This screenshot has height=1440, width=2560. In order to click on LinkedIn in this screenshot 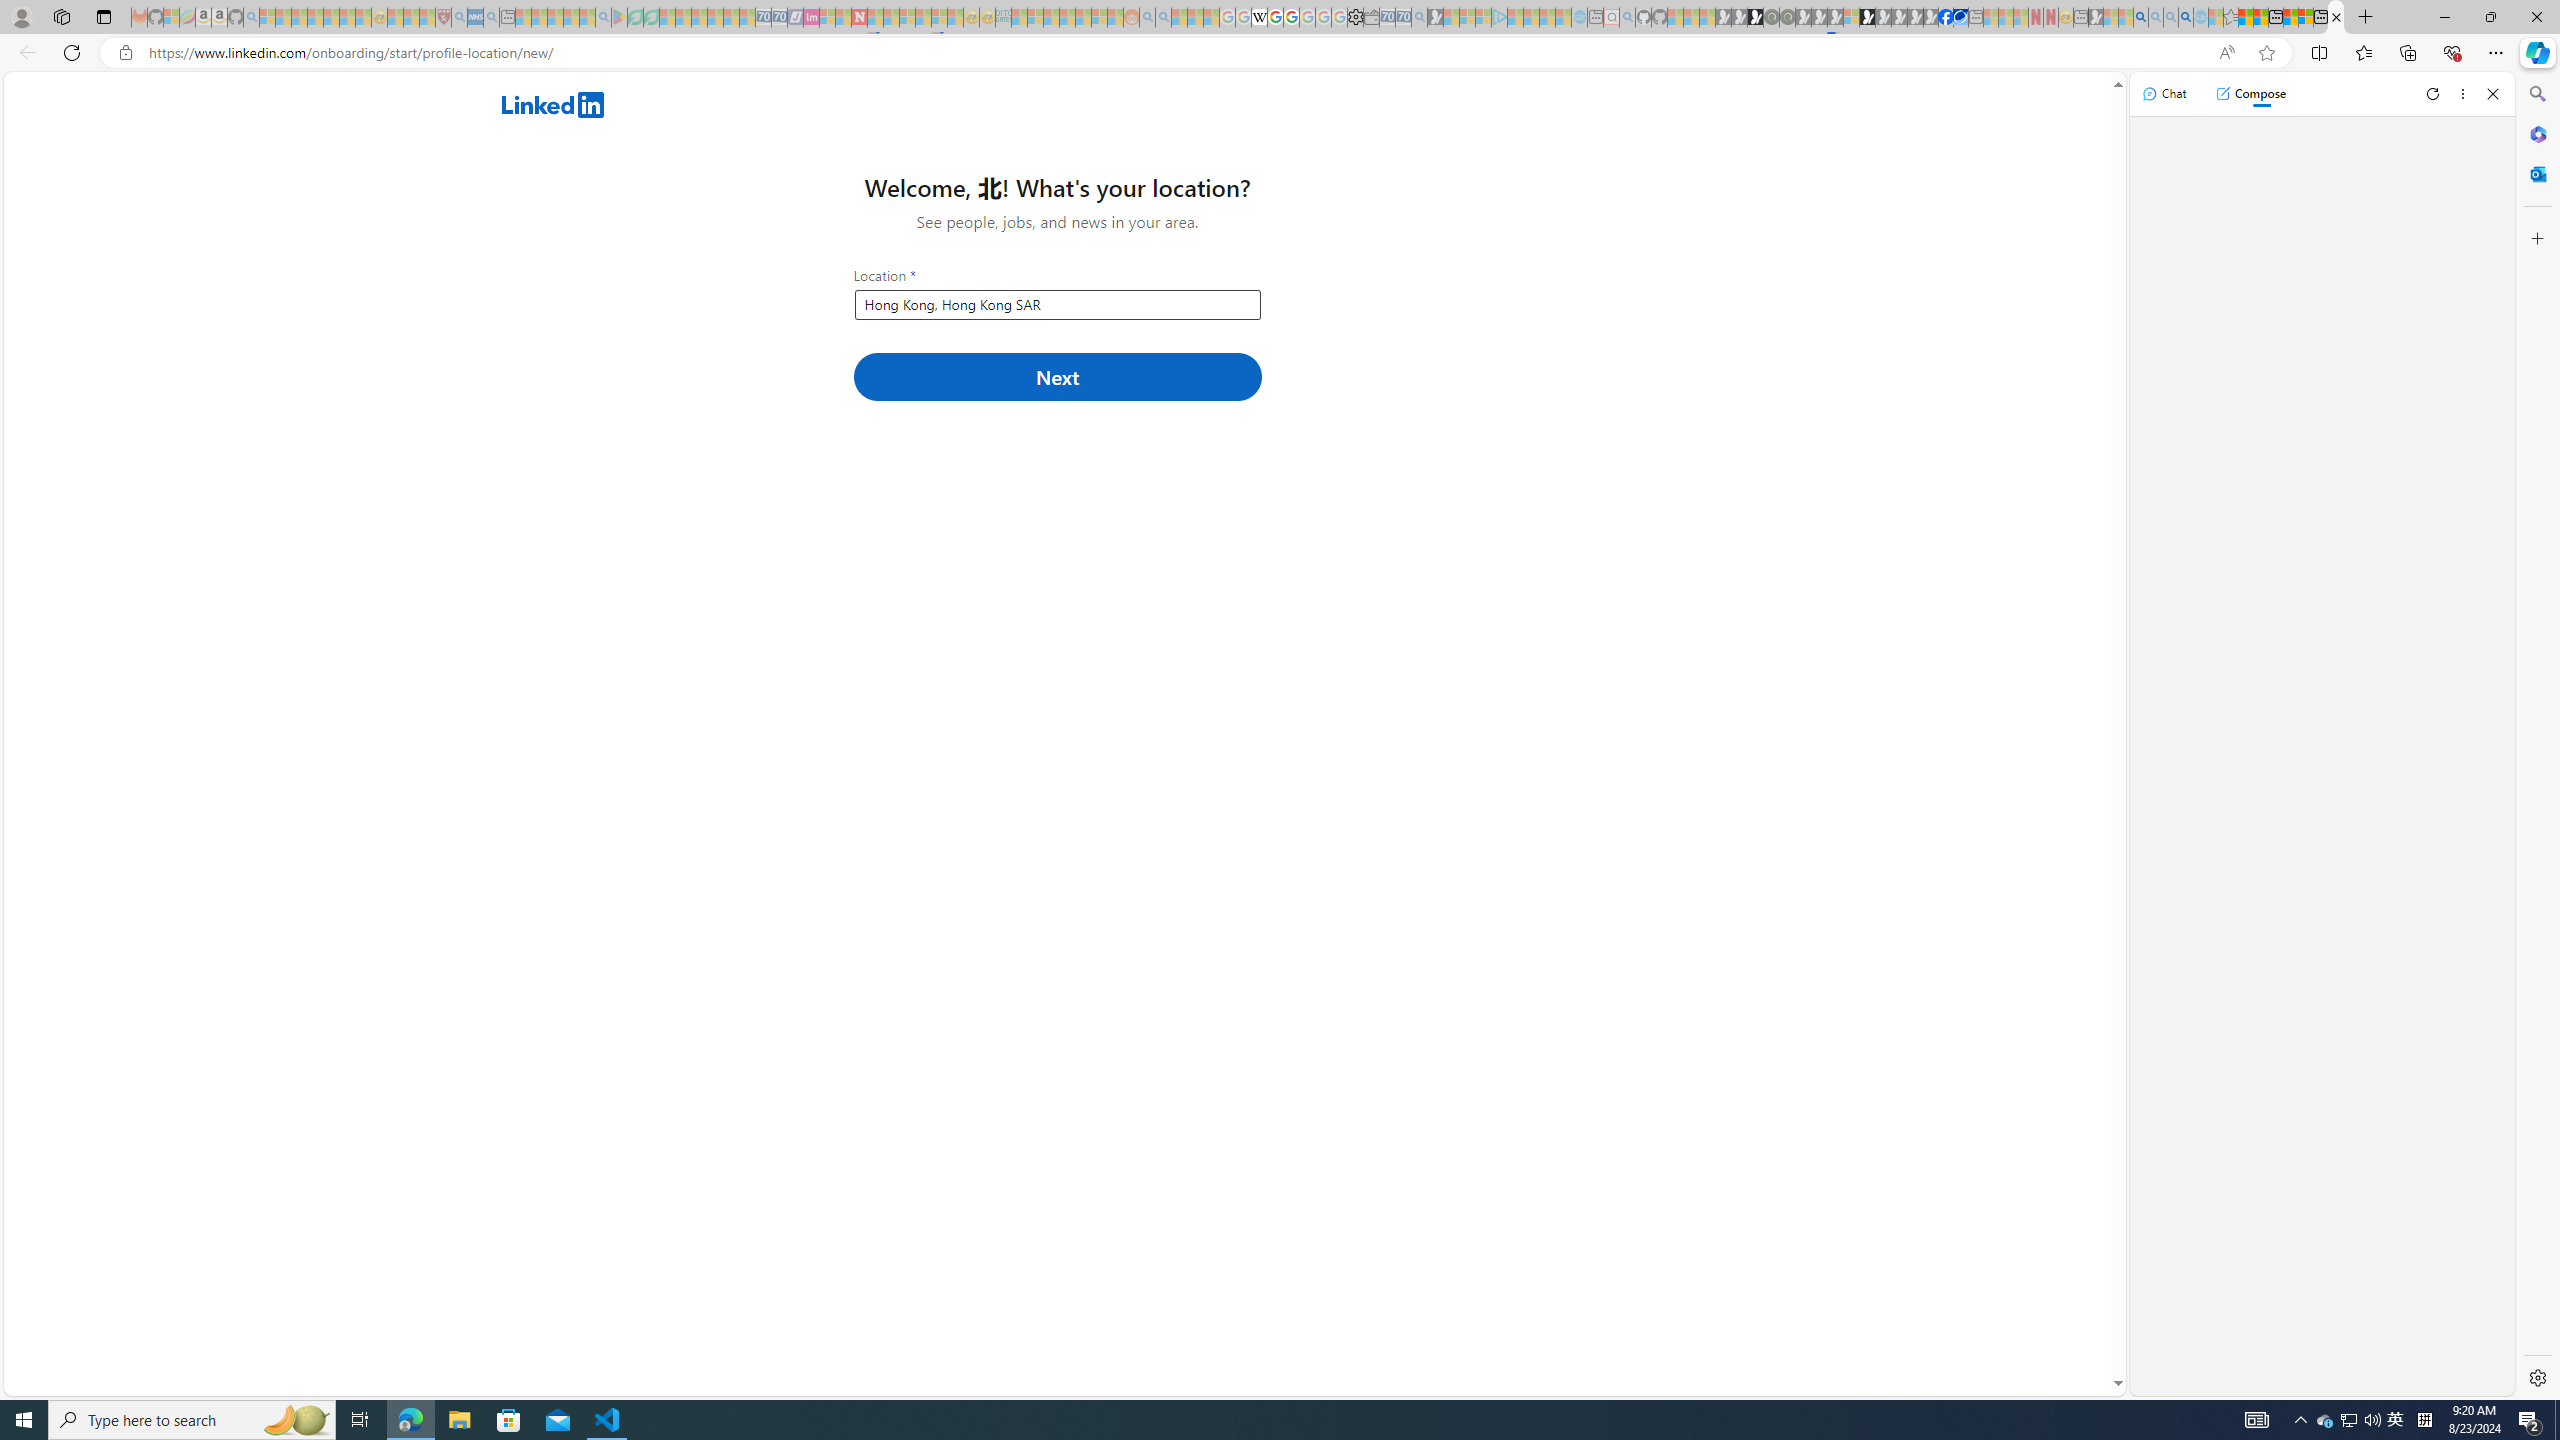, I will do `click(2336, 17)`.